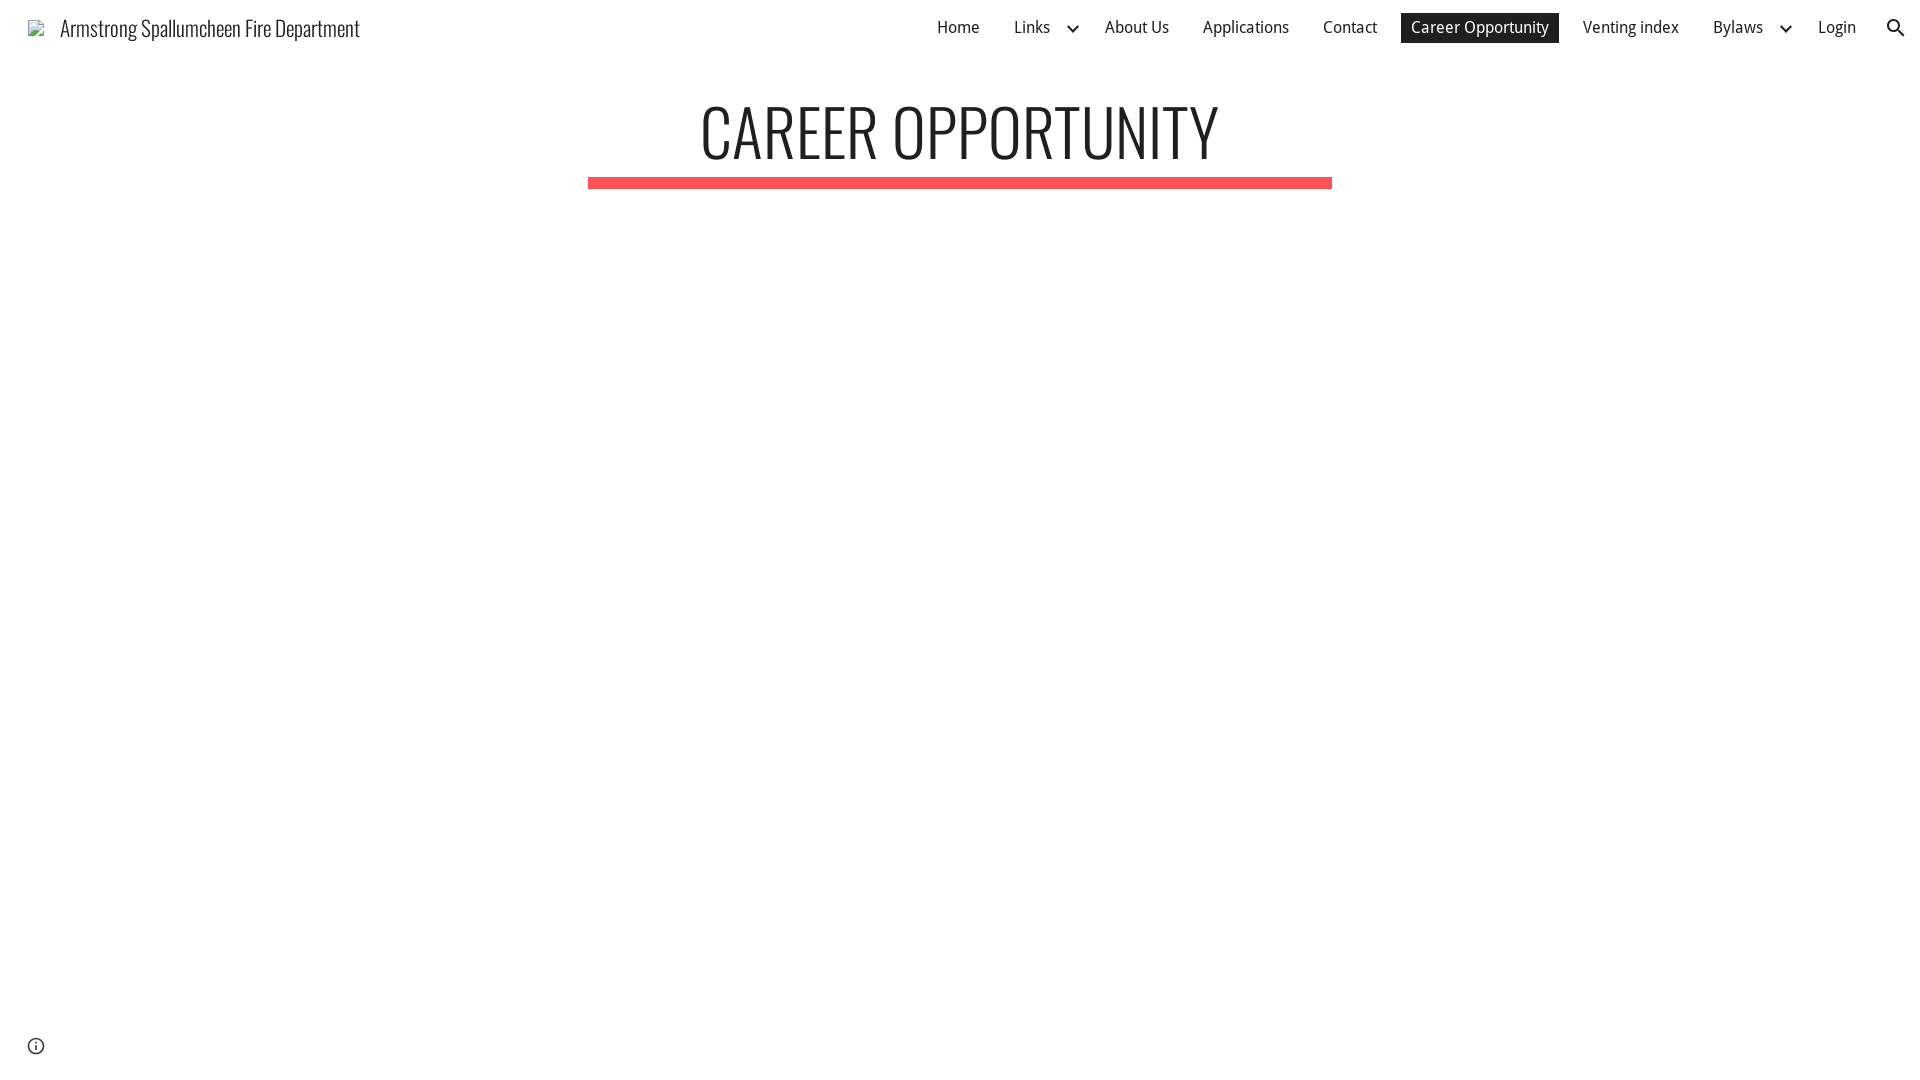 The image size is (1920, 1080). Describe the element at coordinates (1032, 28) in the screenshot. I see `Links` at that location.